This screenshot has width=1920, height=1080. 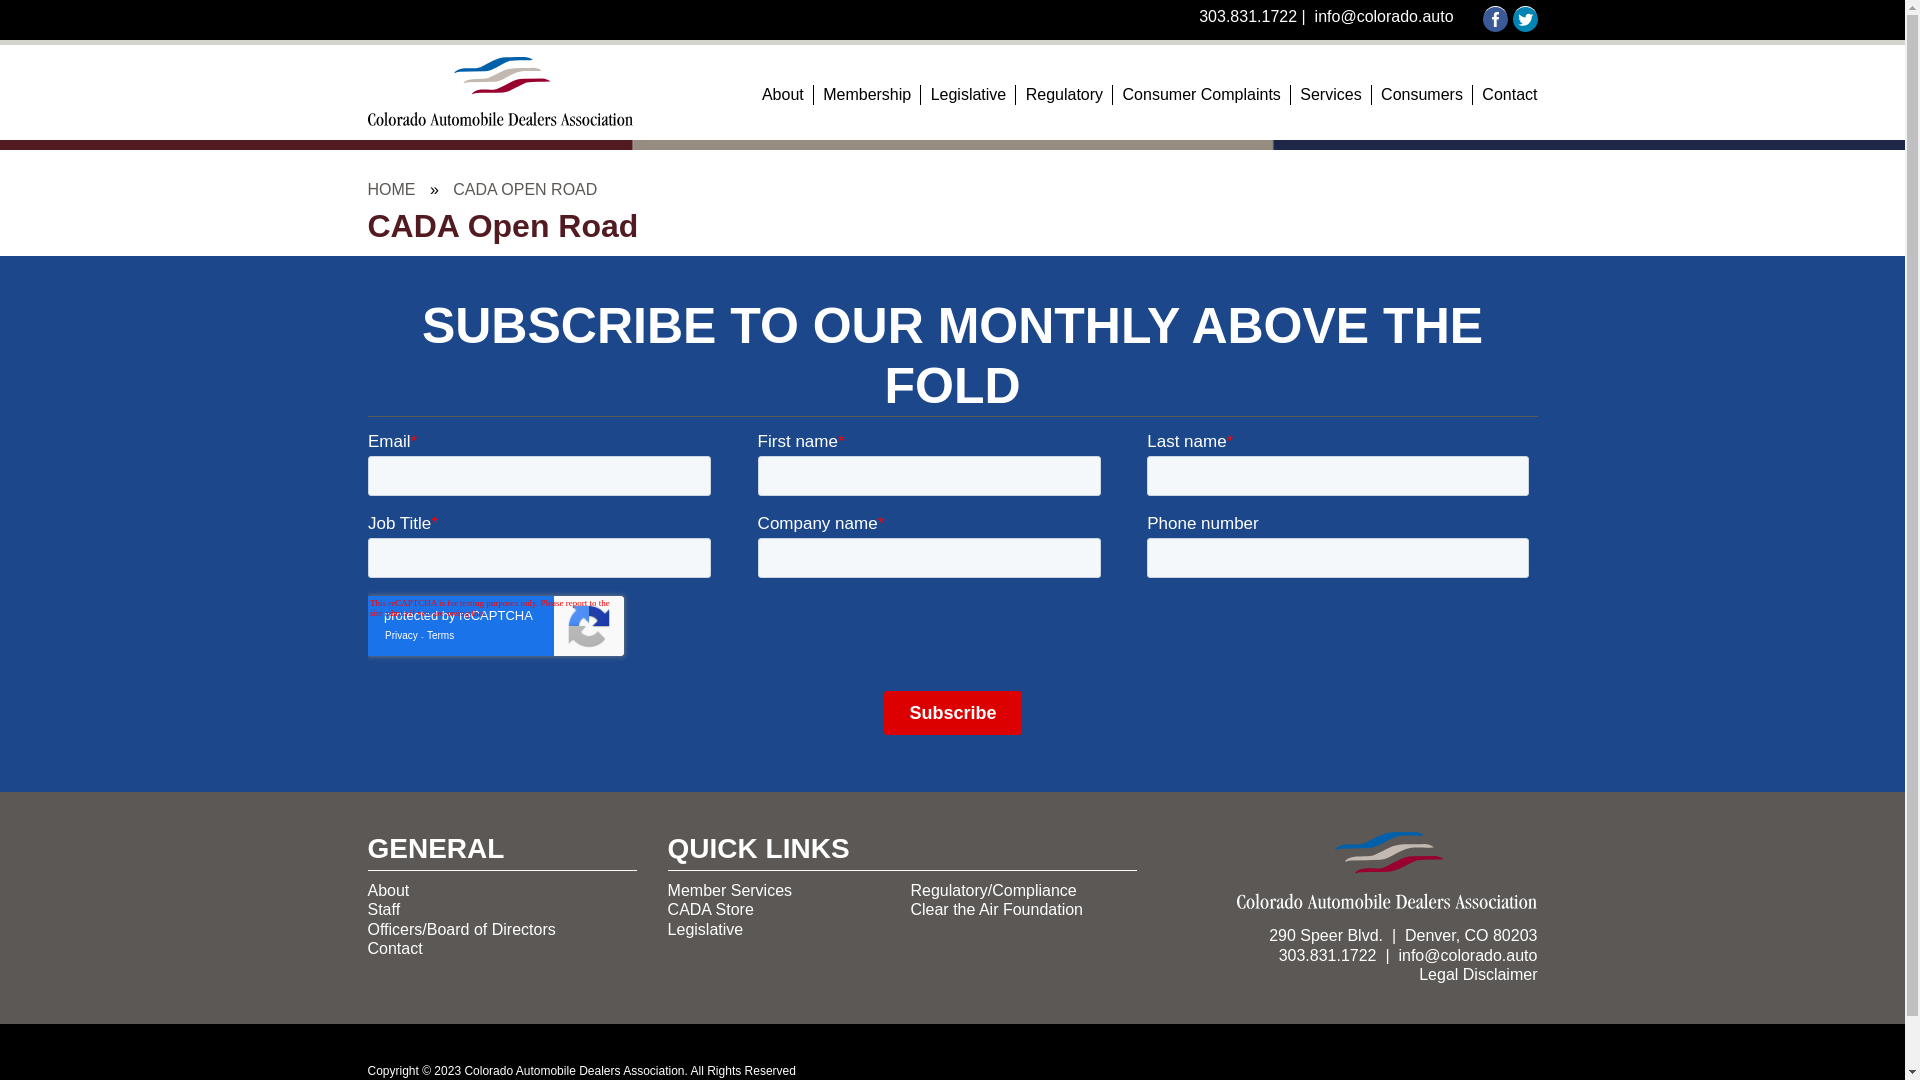 What do you see at coordinates (783, 95) in the screenshot?
I see `About` at bounding box center [783, 95].